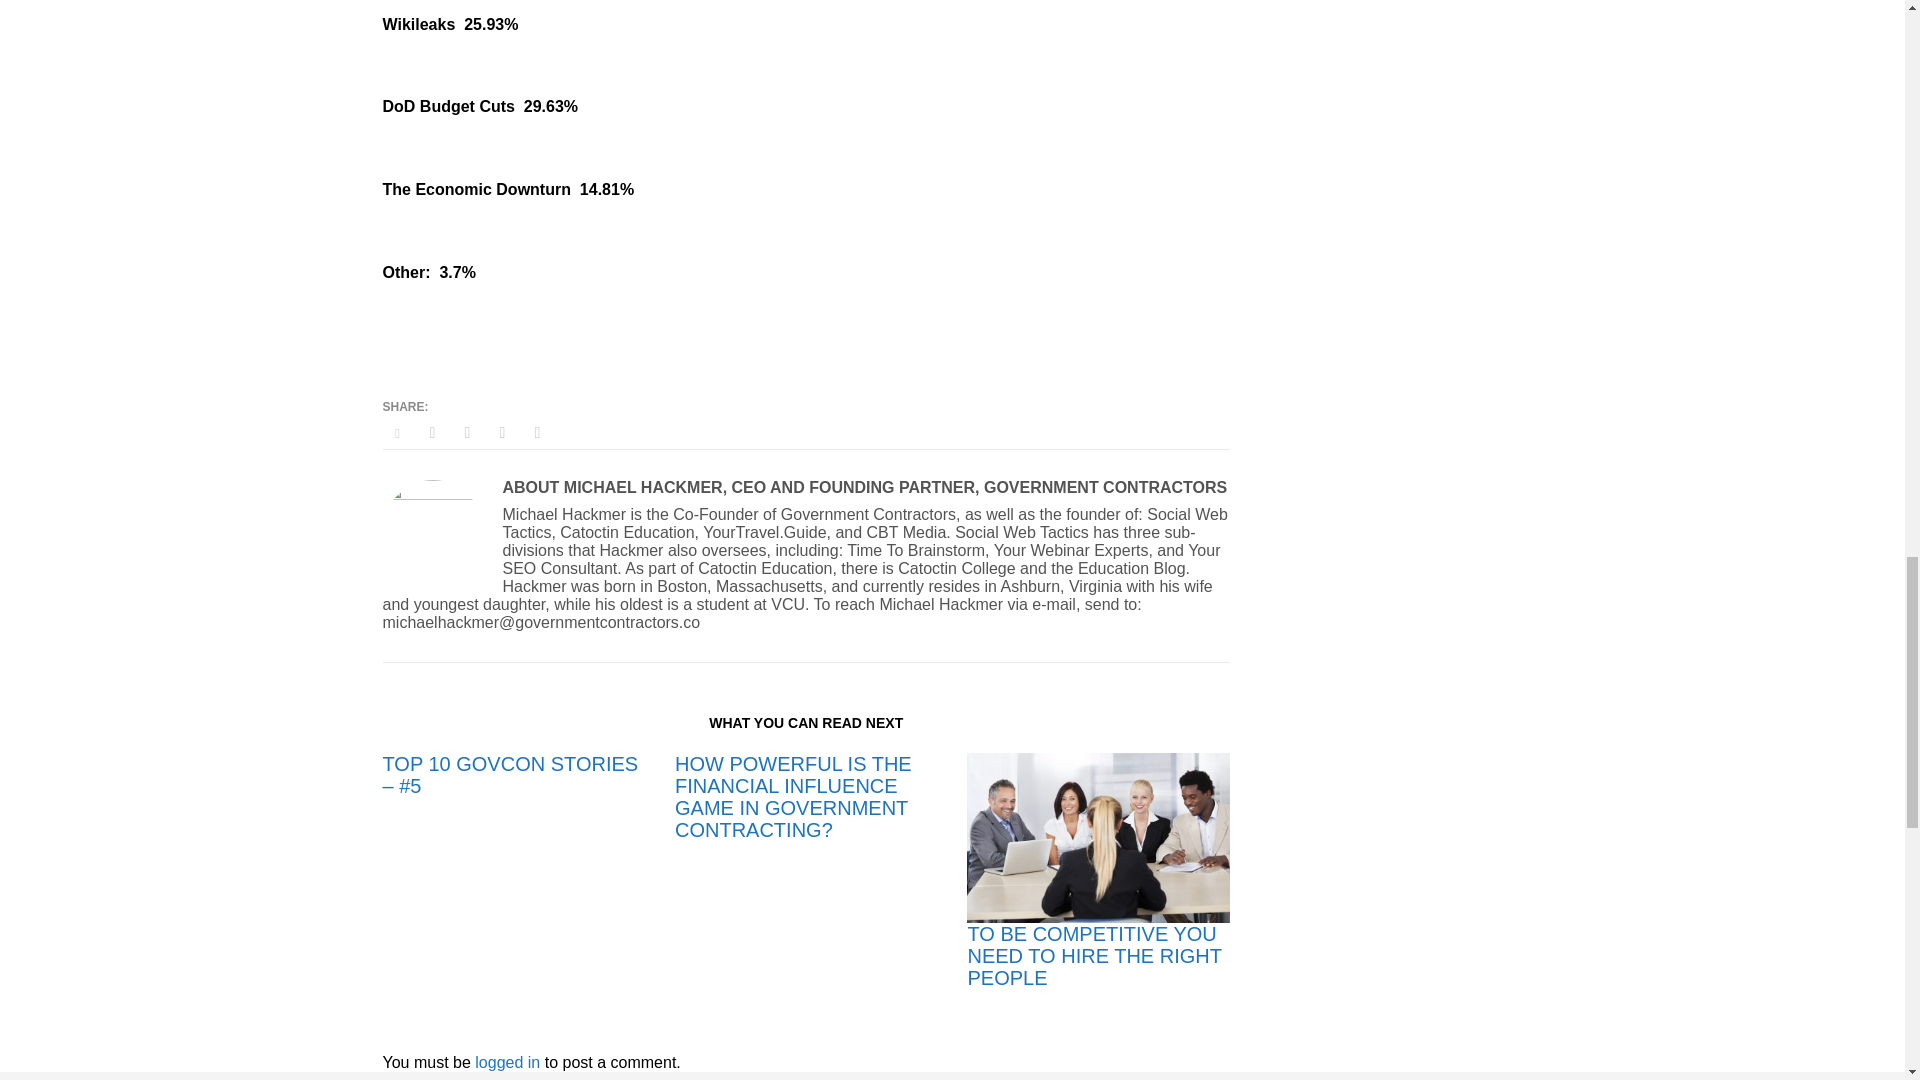  What do you see at coordinates (432, 432) in the screenshot?
I see `SHARE ON FACEBOOK` at bounding box center [432, 432].